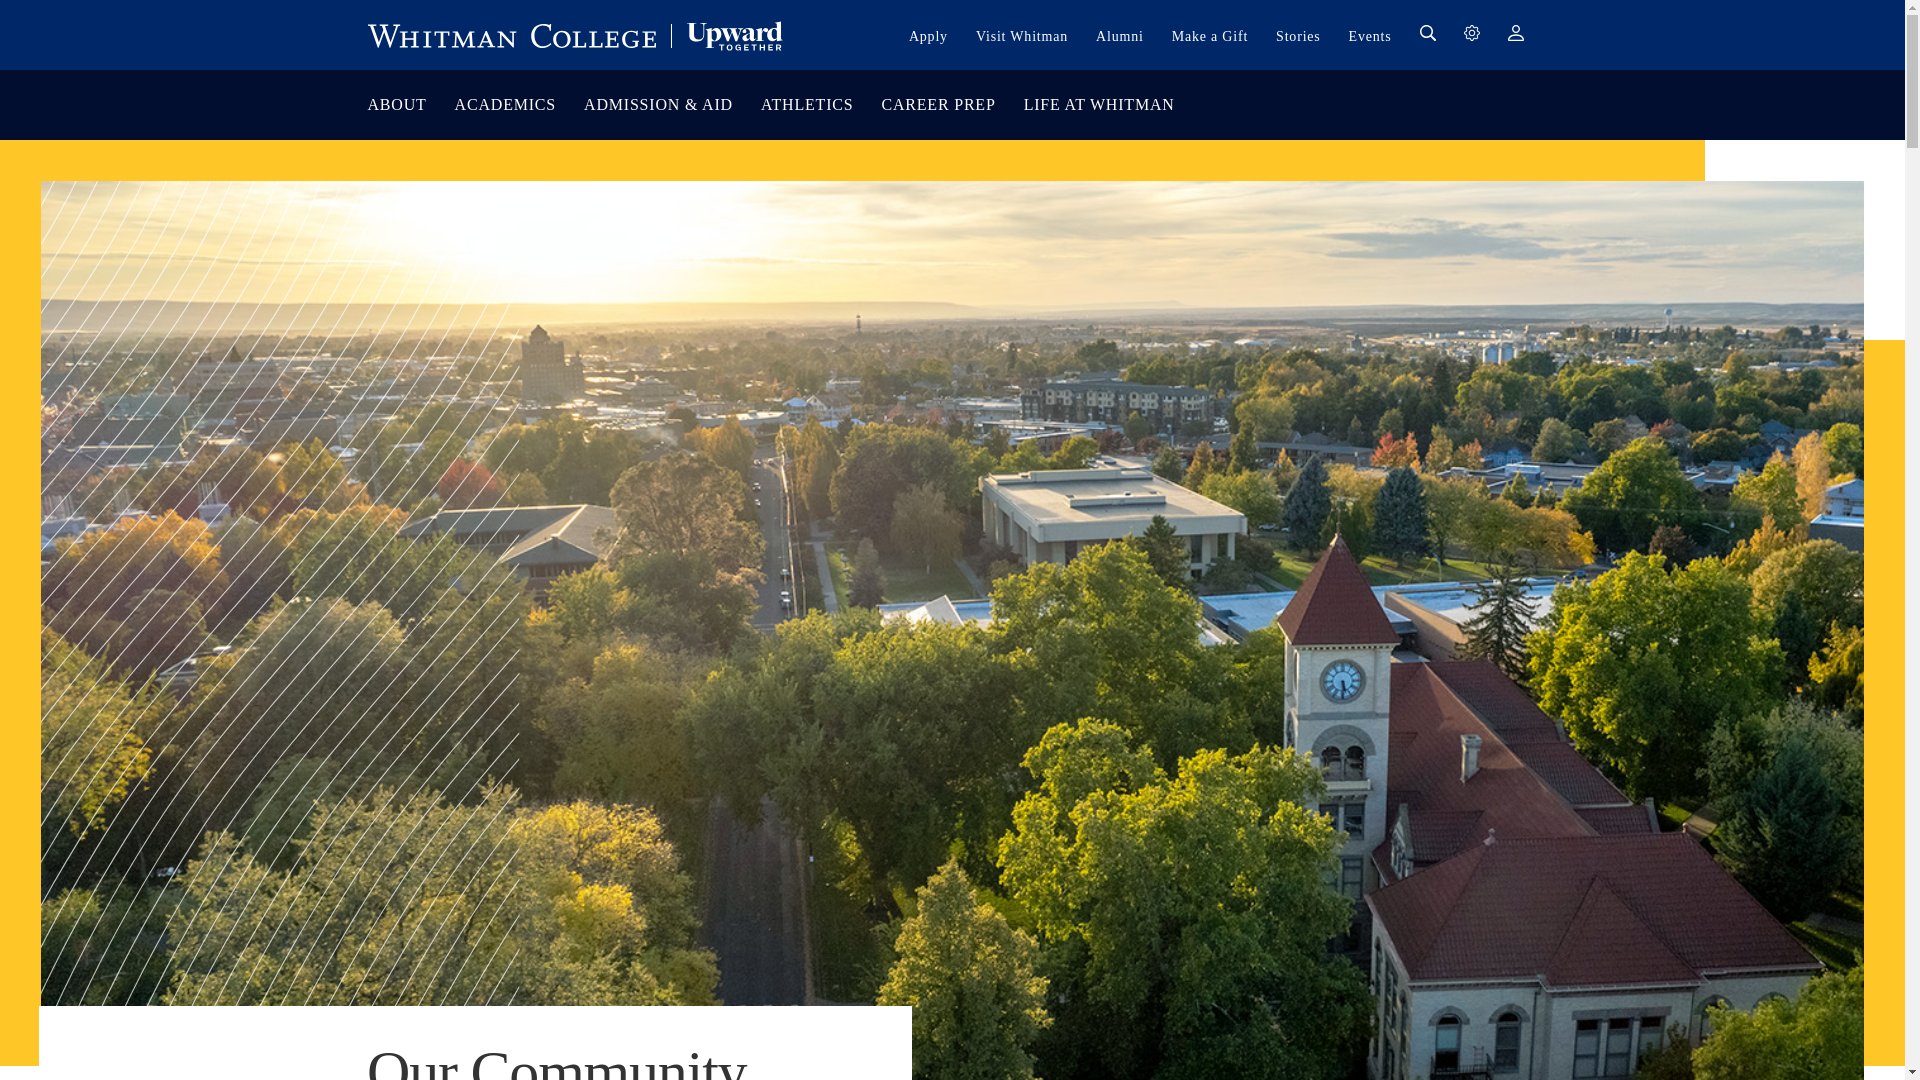 This screenshot has height=1080, width=1920. I want to click on Make a Gift, so click(1210, 36).